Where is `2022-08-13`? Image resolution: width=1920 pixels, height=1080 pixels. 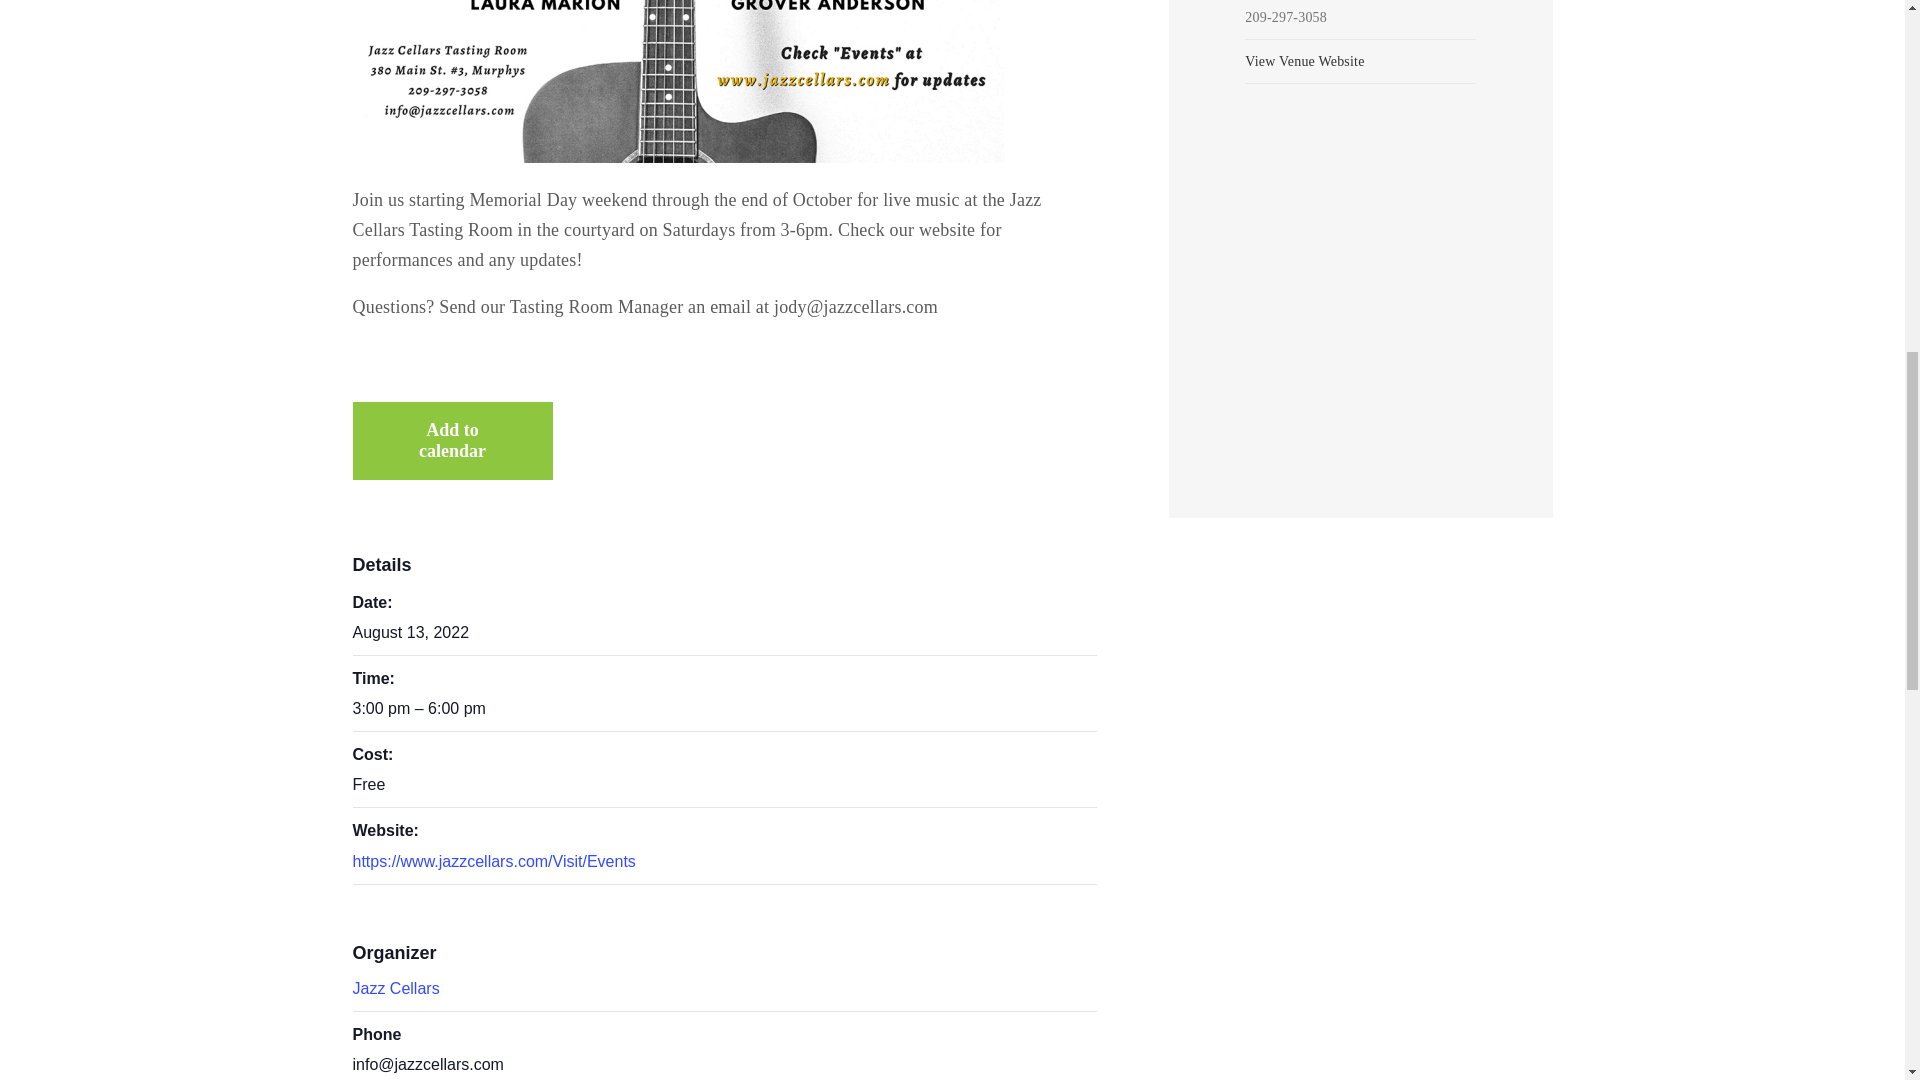 2022-08-13 is located at coordinates (724, 708).